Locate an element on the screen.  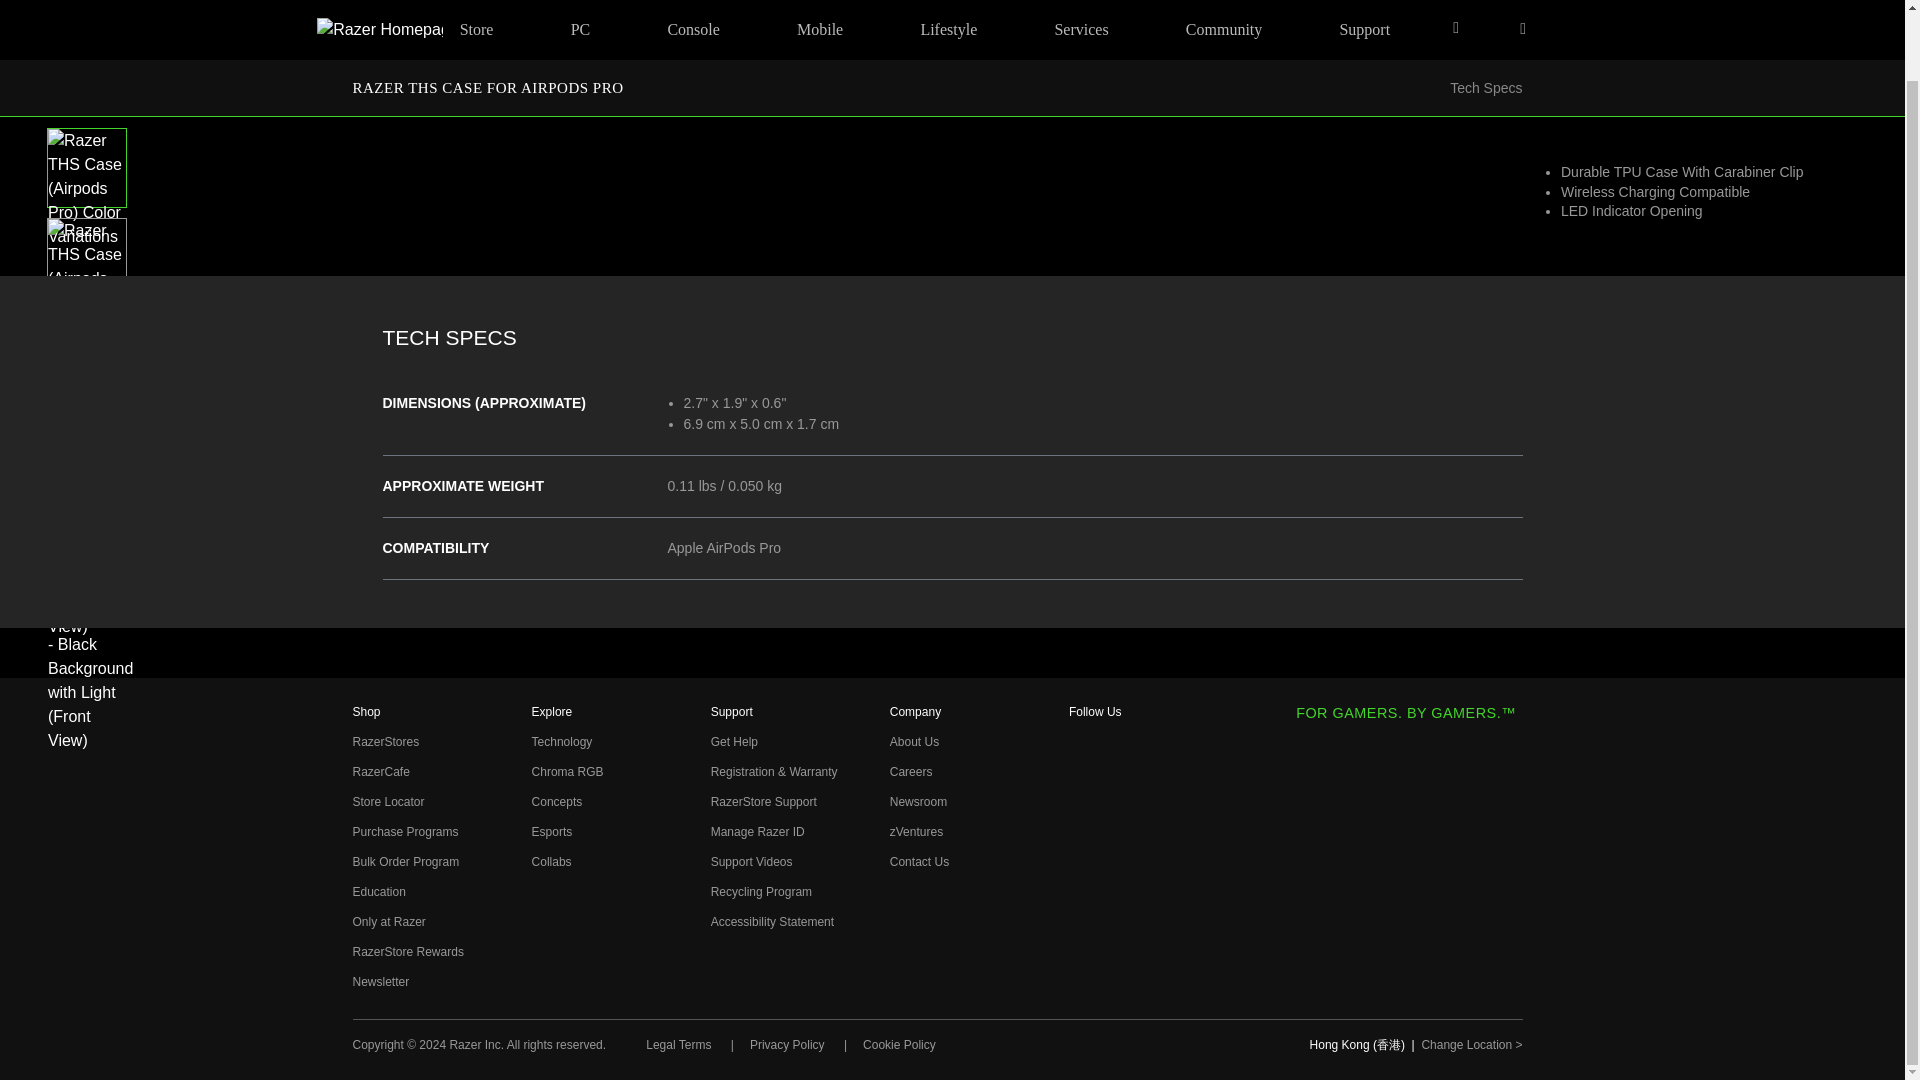
Bulk Order Program is located at coordinates (404, 862).